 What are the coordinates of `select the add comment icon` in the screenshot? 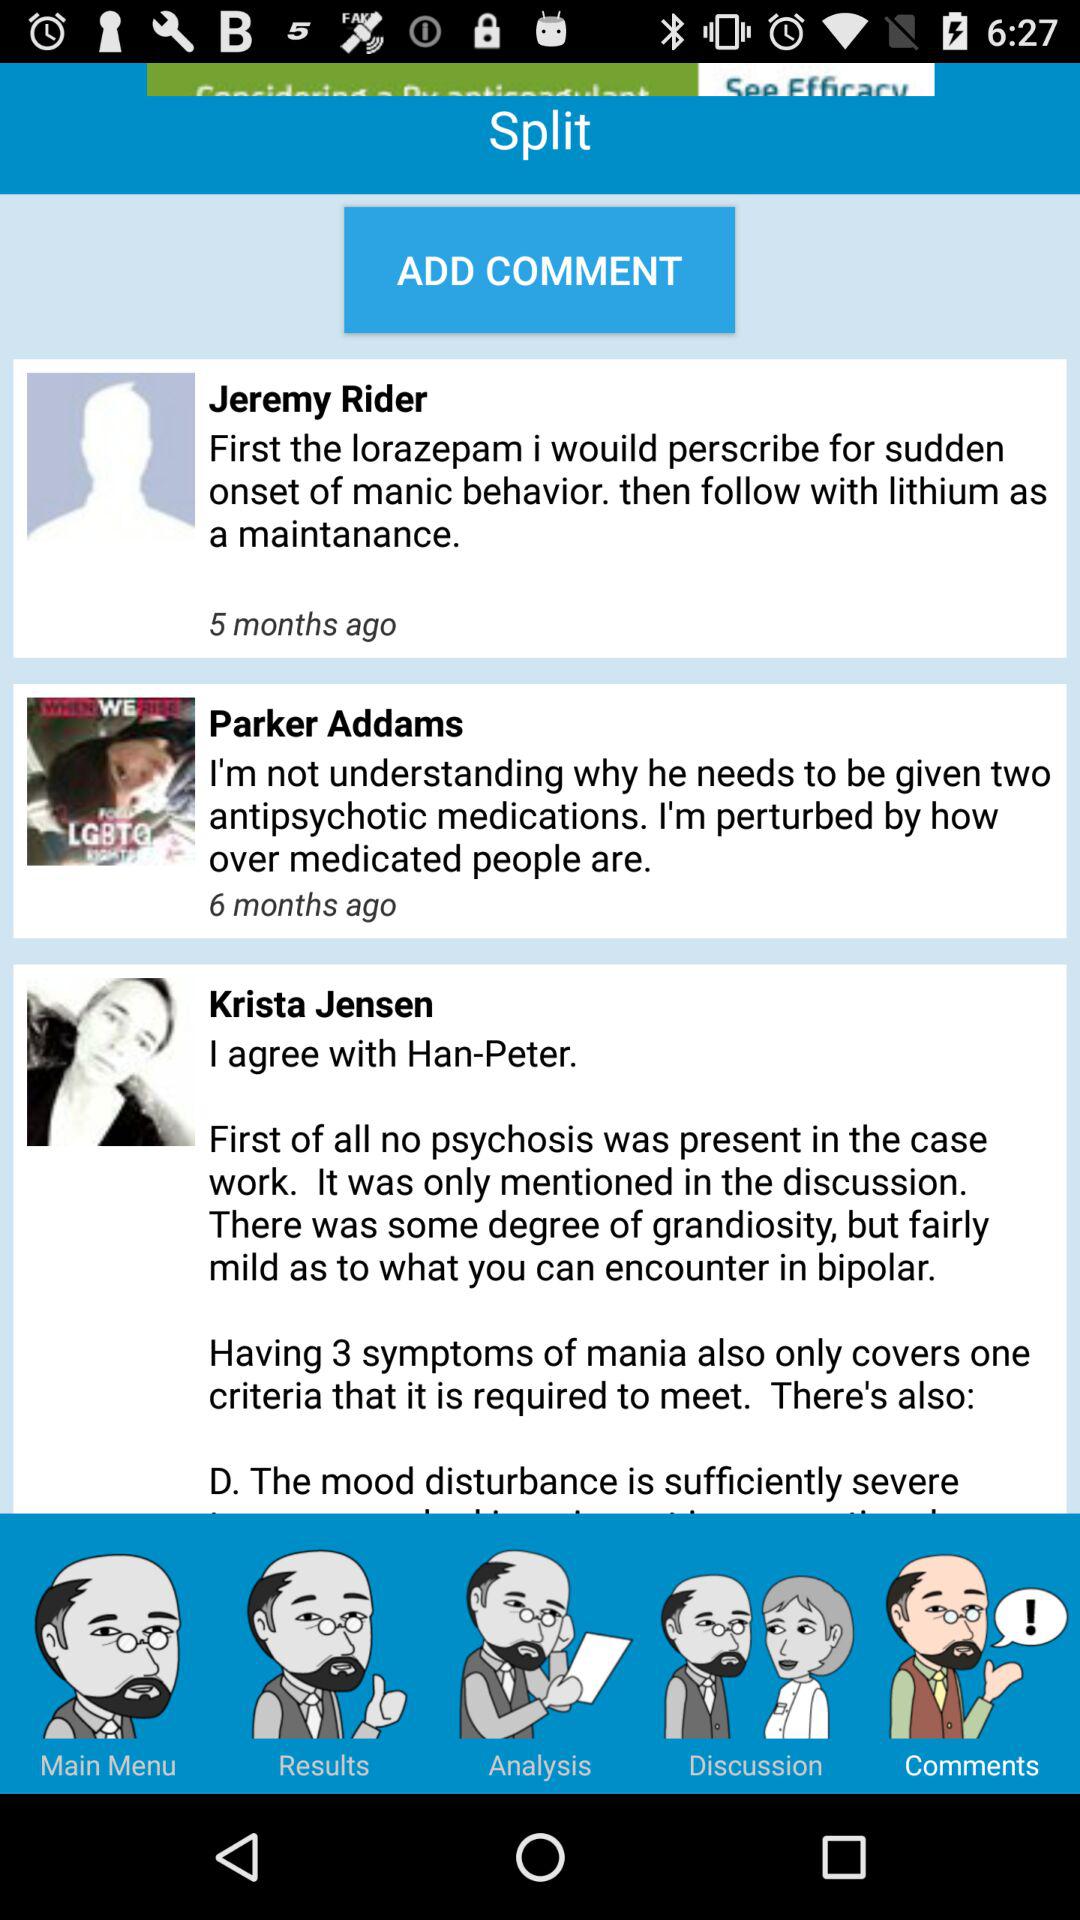 It's located at (540, 270).